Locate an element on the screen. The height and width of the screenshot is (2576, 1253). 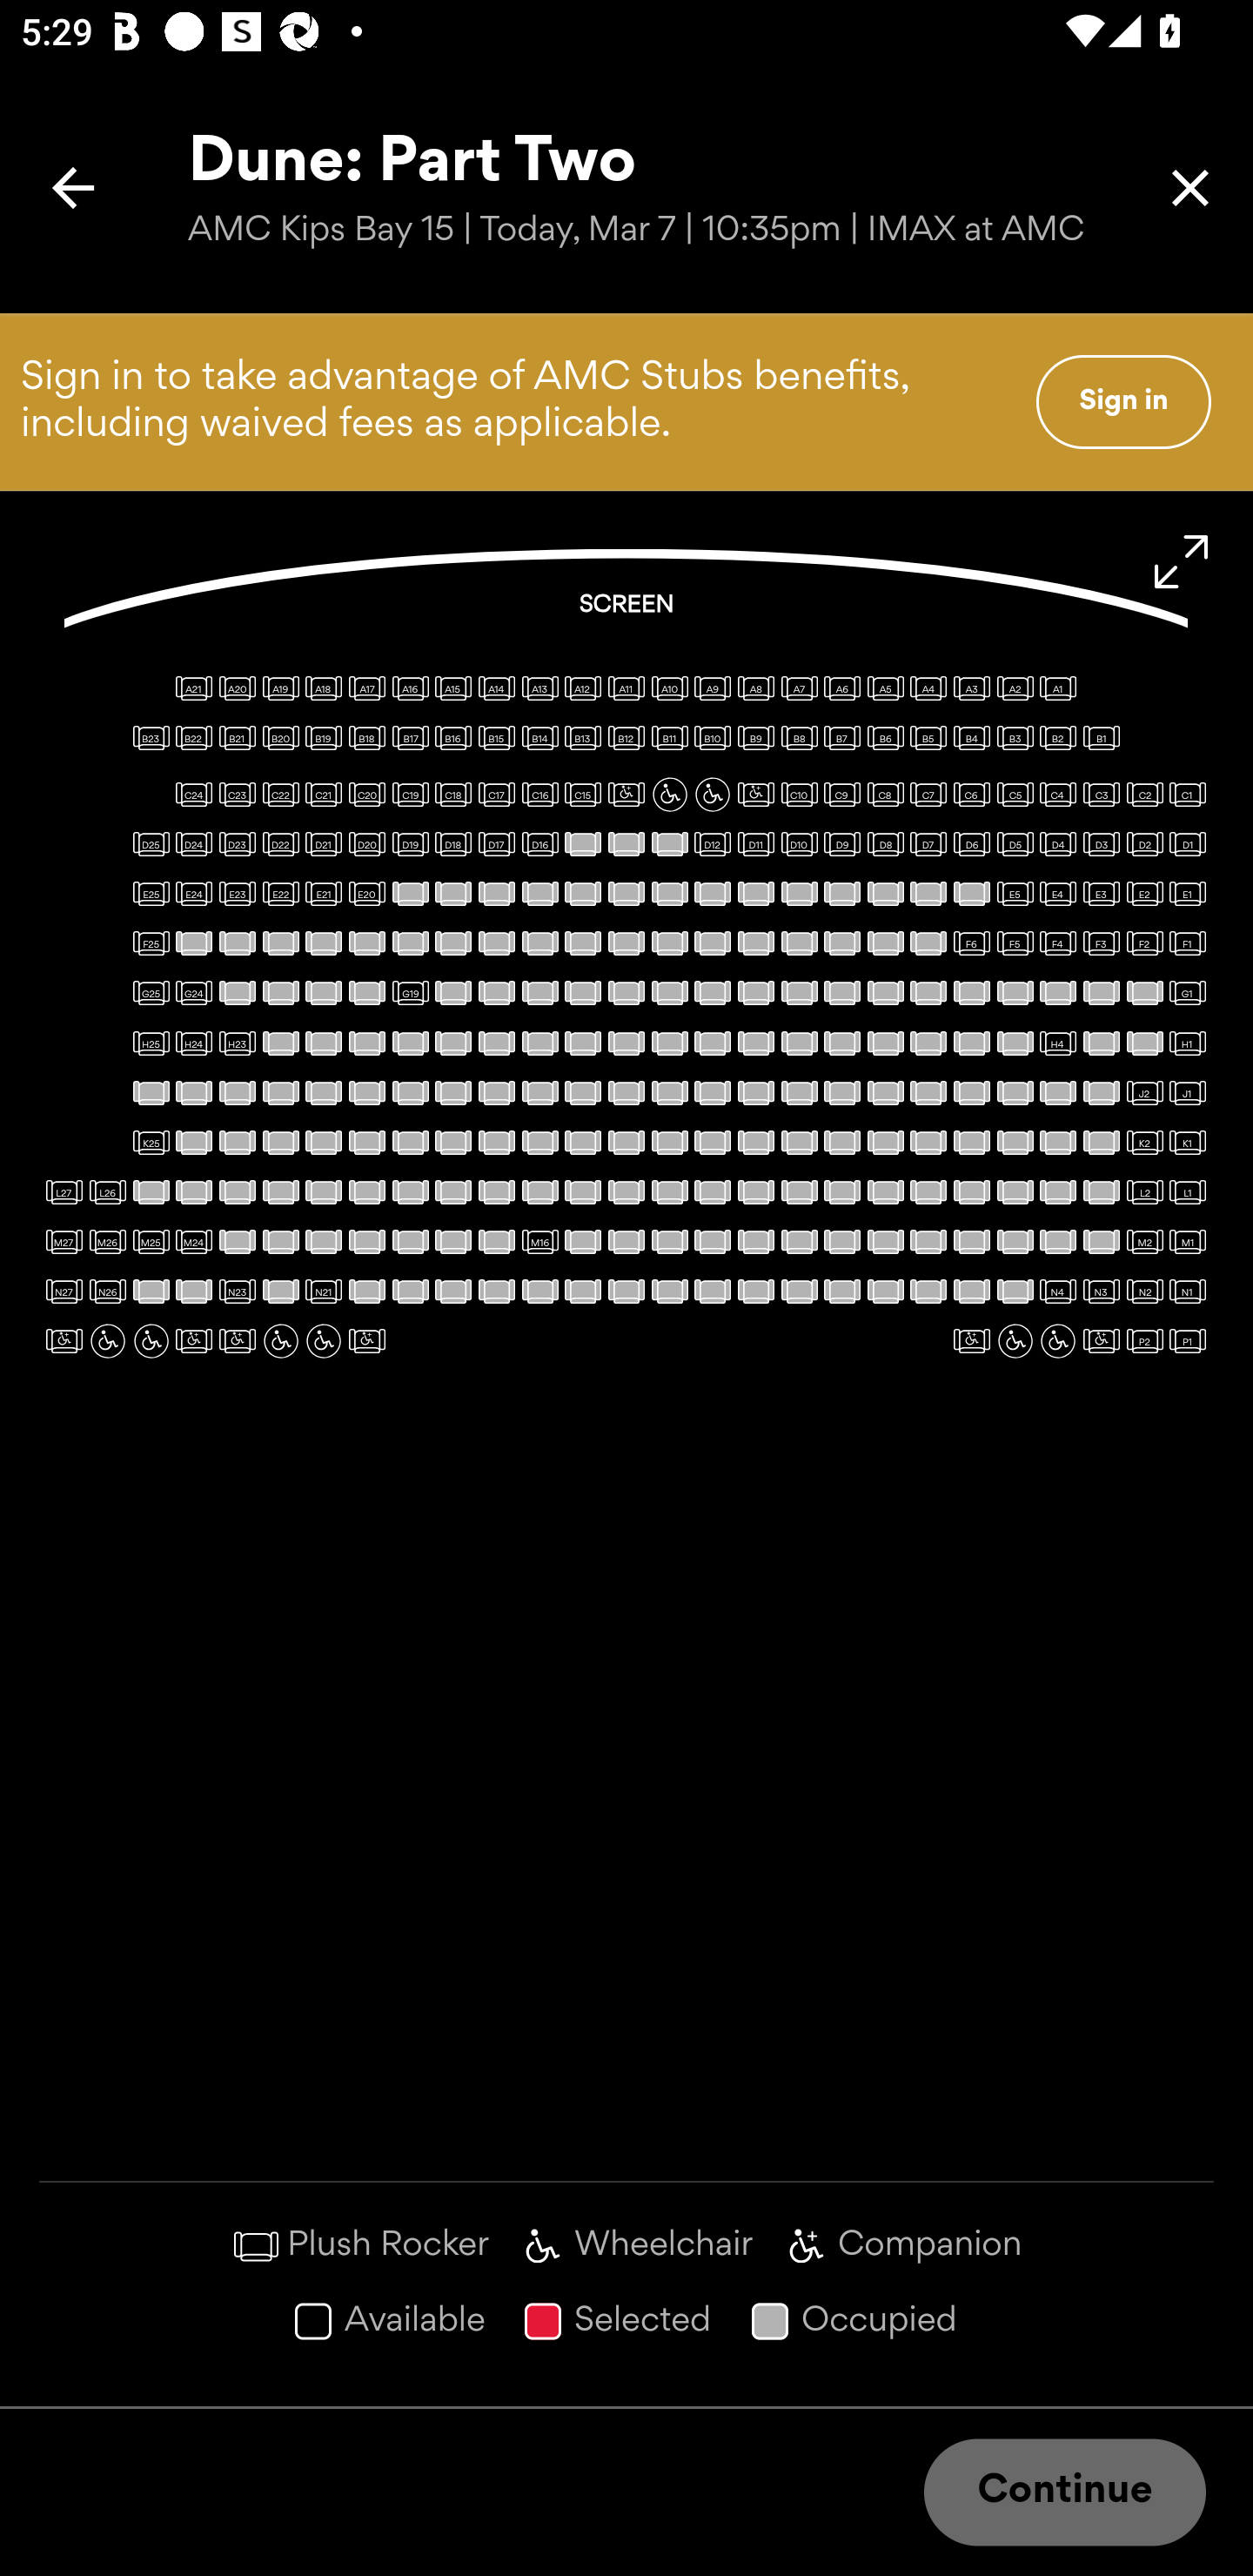
E22, Regular seat, available is located at coordinates (281, 893).